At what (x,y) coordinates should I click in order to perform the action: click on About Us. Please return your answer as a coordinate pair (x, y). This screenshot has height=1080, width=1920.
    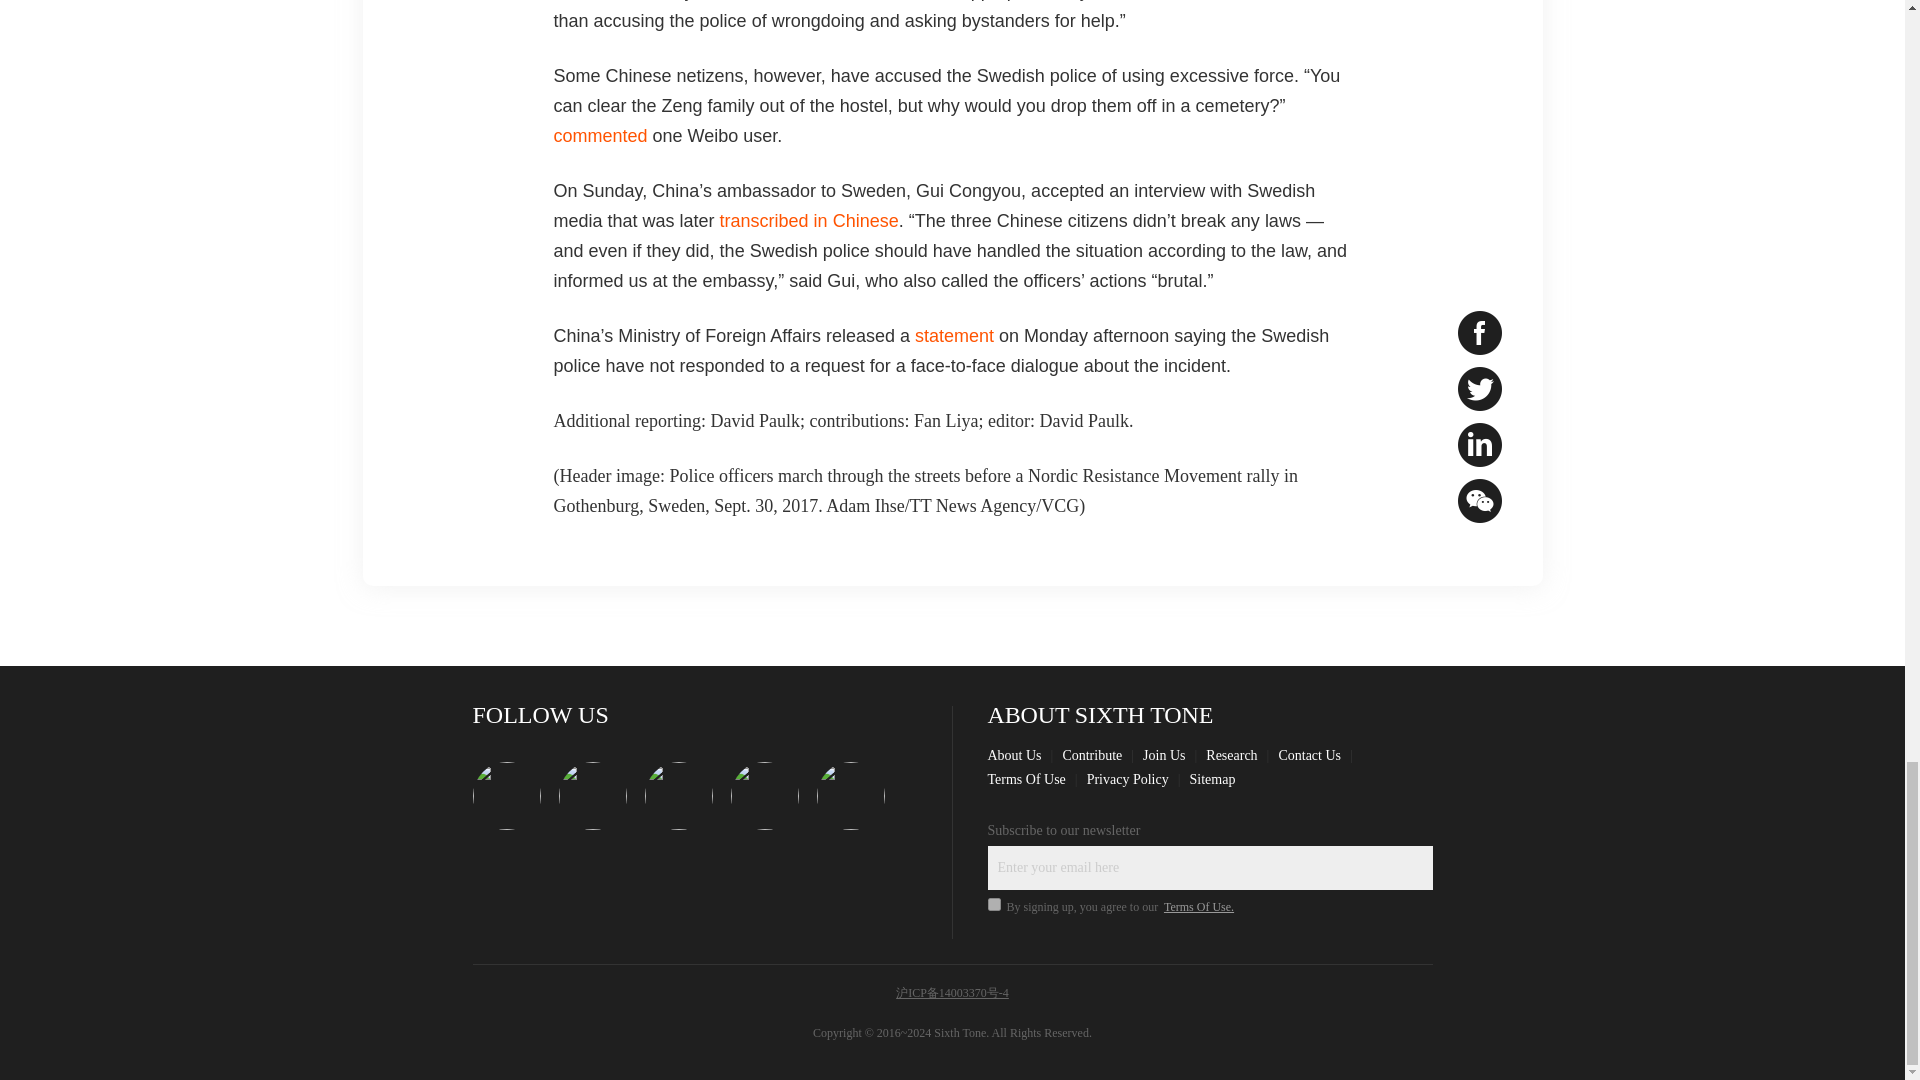
    Looking at the image, I should click on (1015, 755).